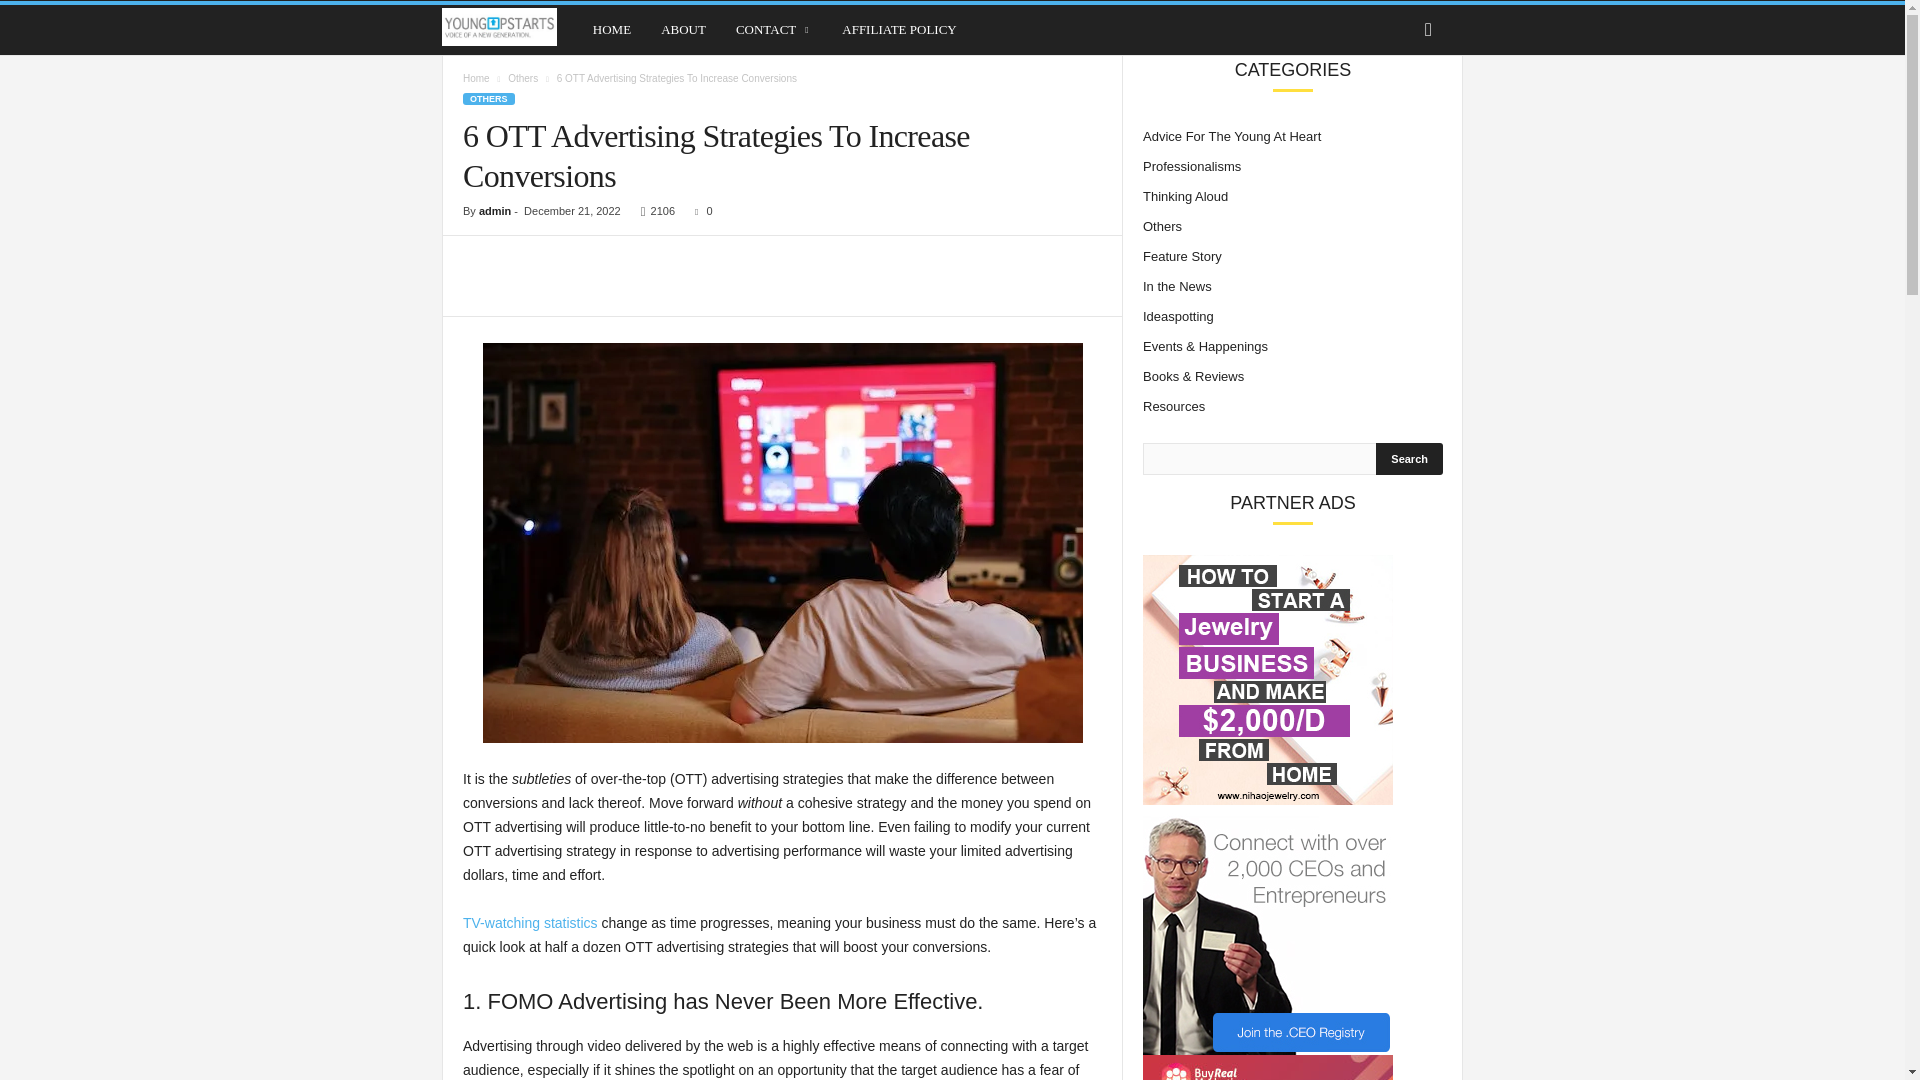 This screenshot has width=1920, height=1080. I want to click on Search, so click(1410, 458).